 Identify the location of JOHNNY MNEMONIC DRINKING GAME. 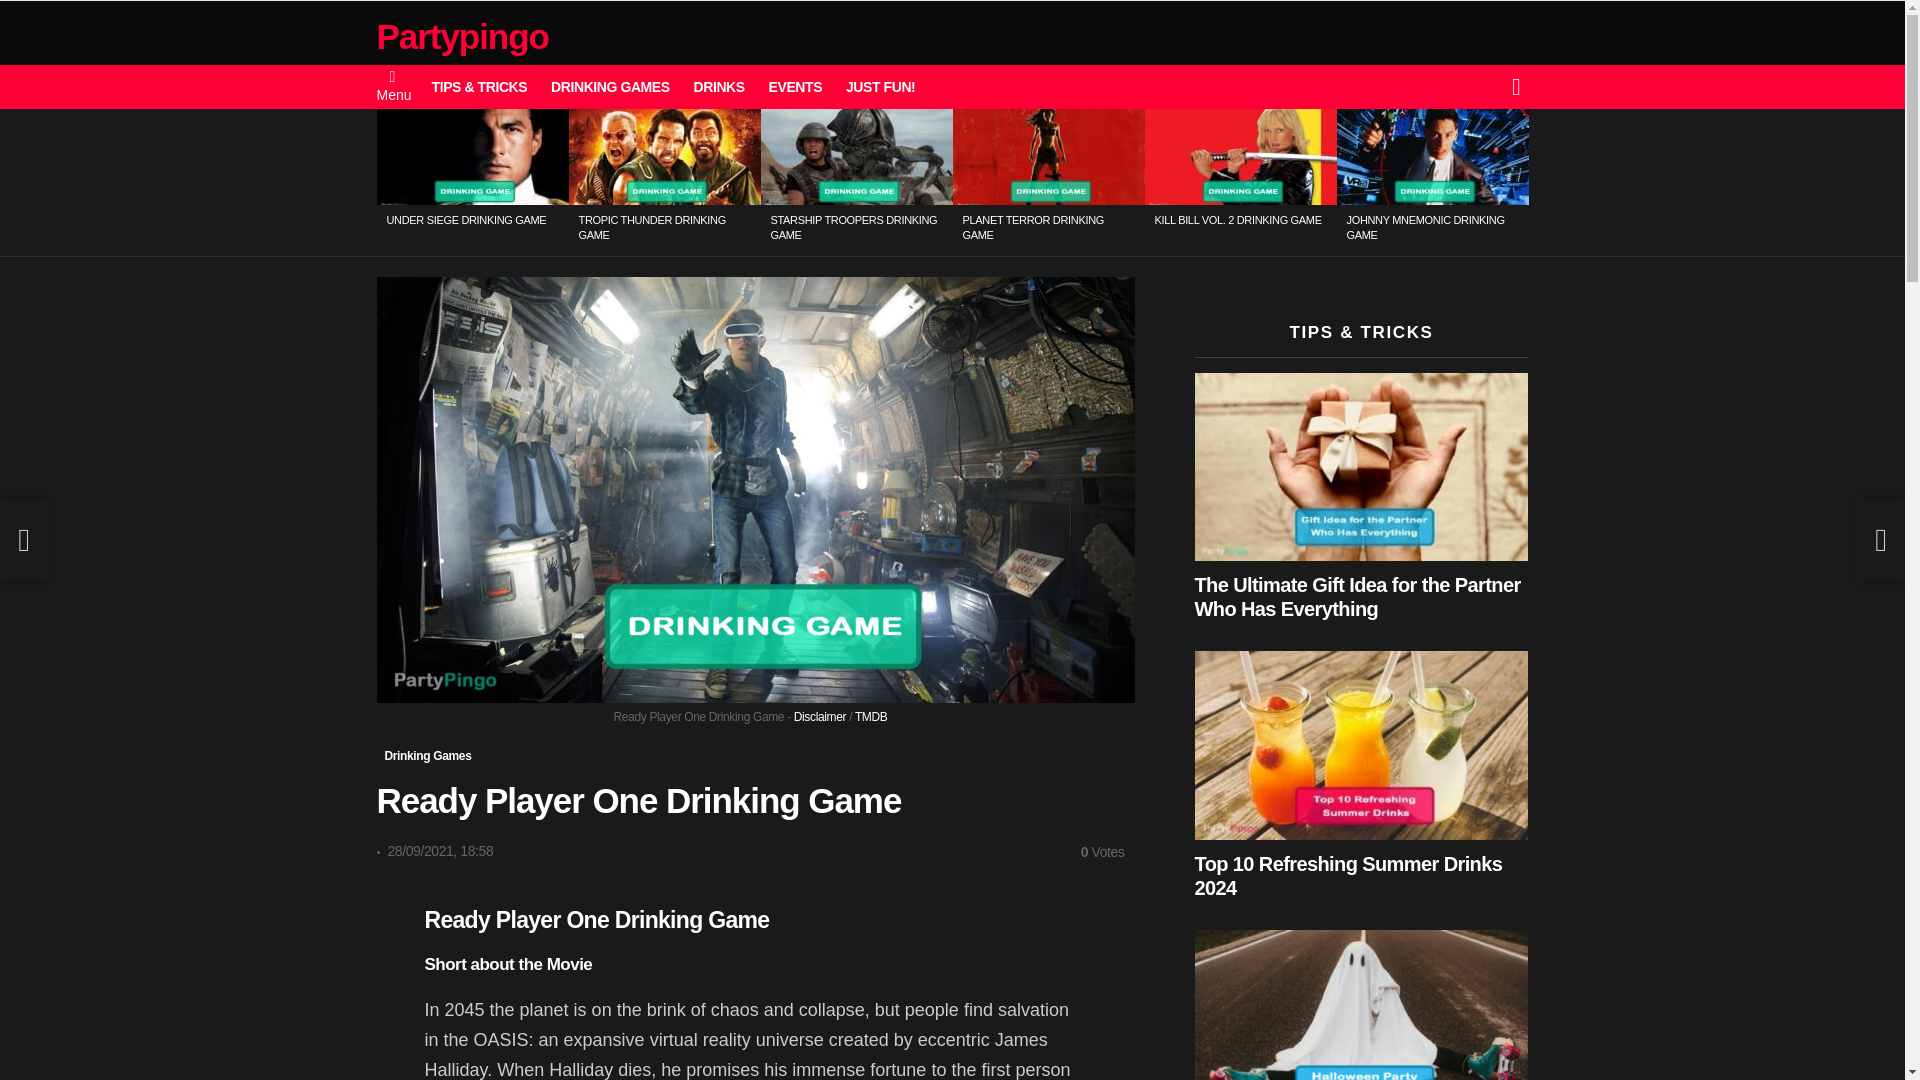
(1424, 226).